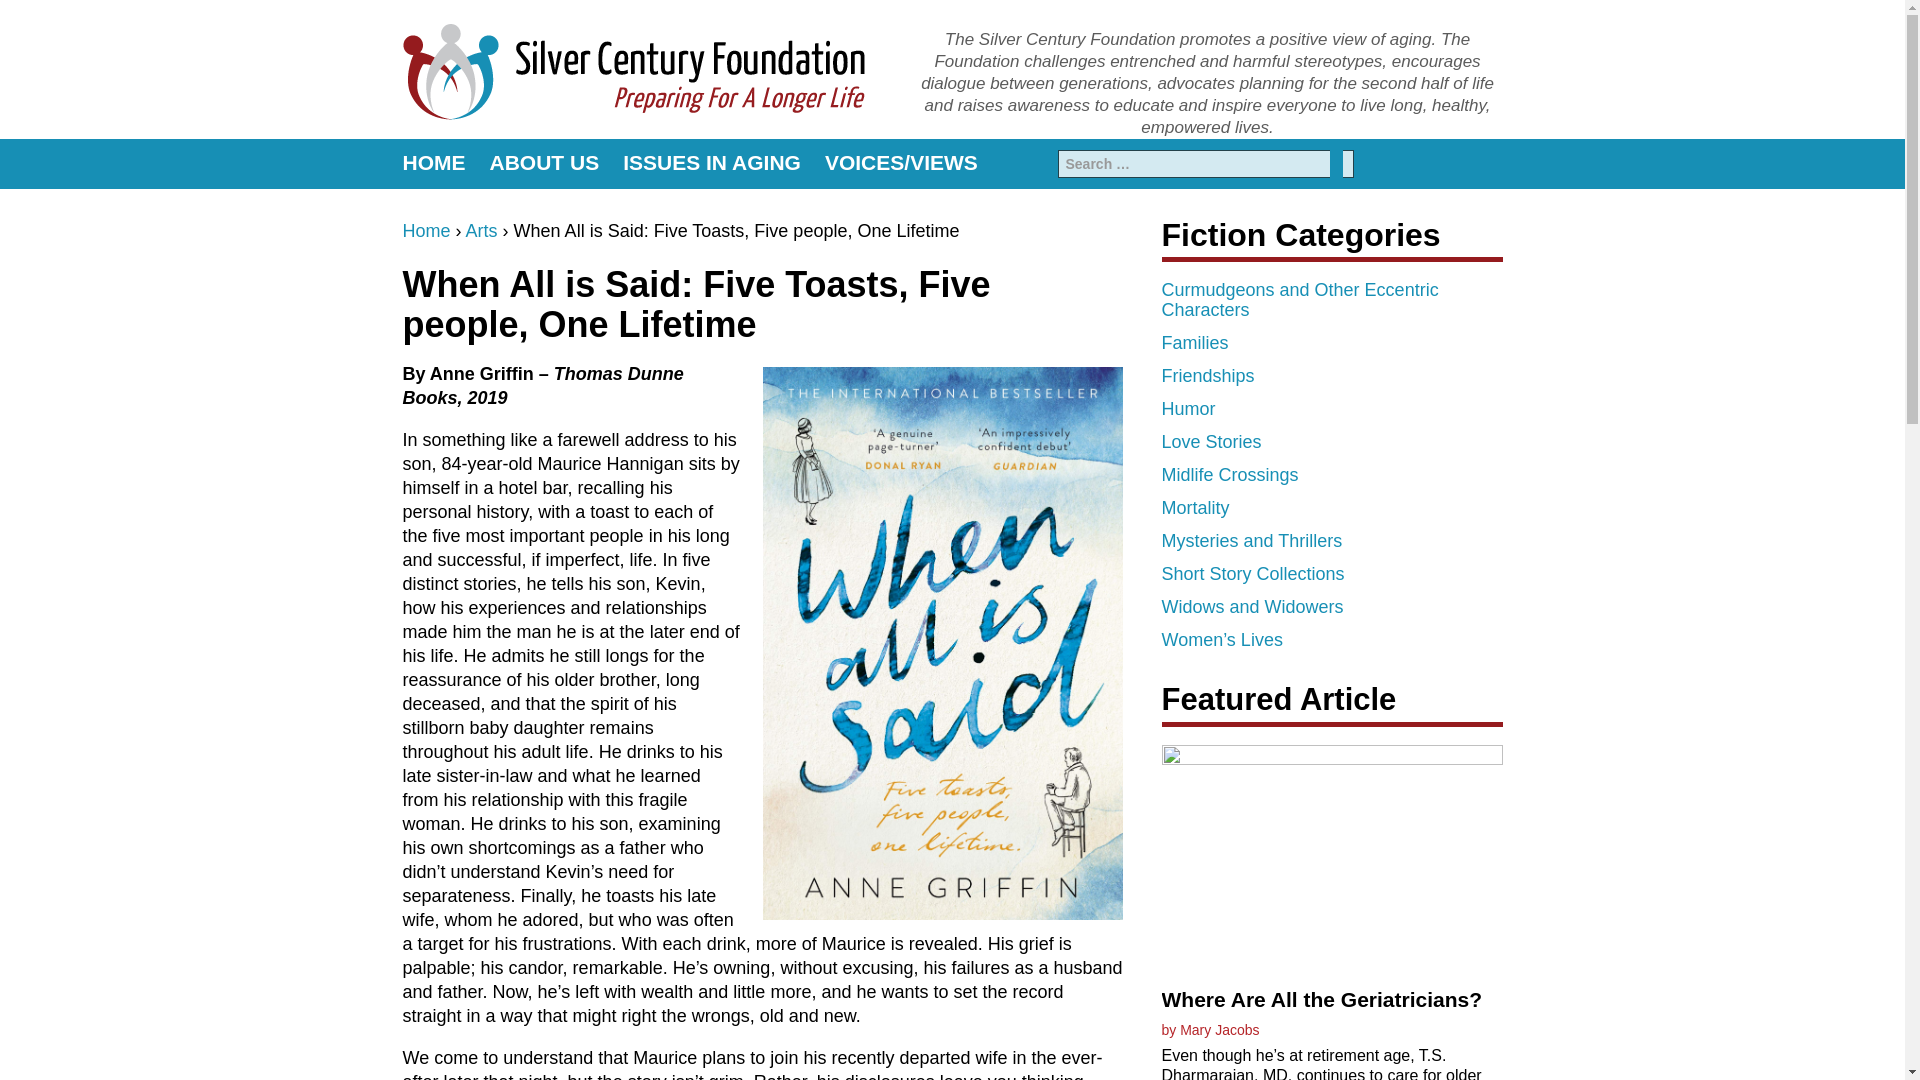  What do you see at coordinates (425, 230) in the screenshot?
I see `Home` at bounding box center [425, 230].